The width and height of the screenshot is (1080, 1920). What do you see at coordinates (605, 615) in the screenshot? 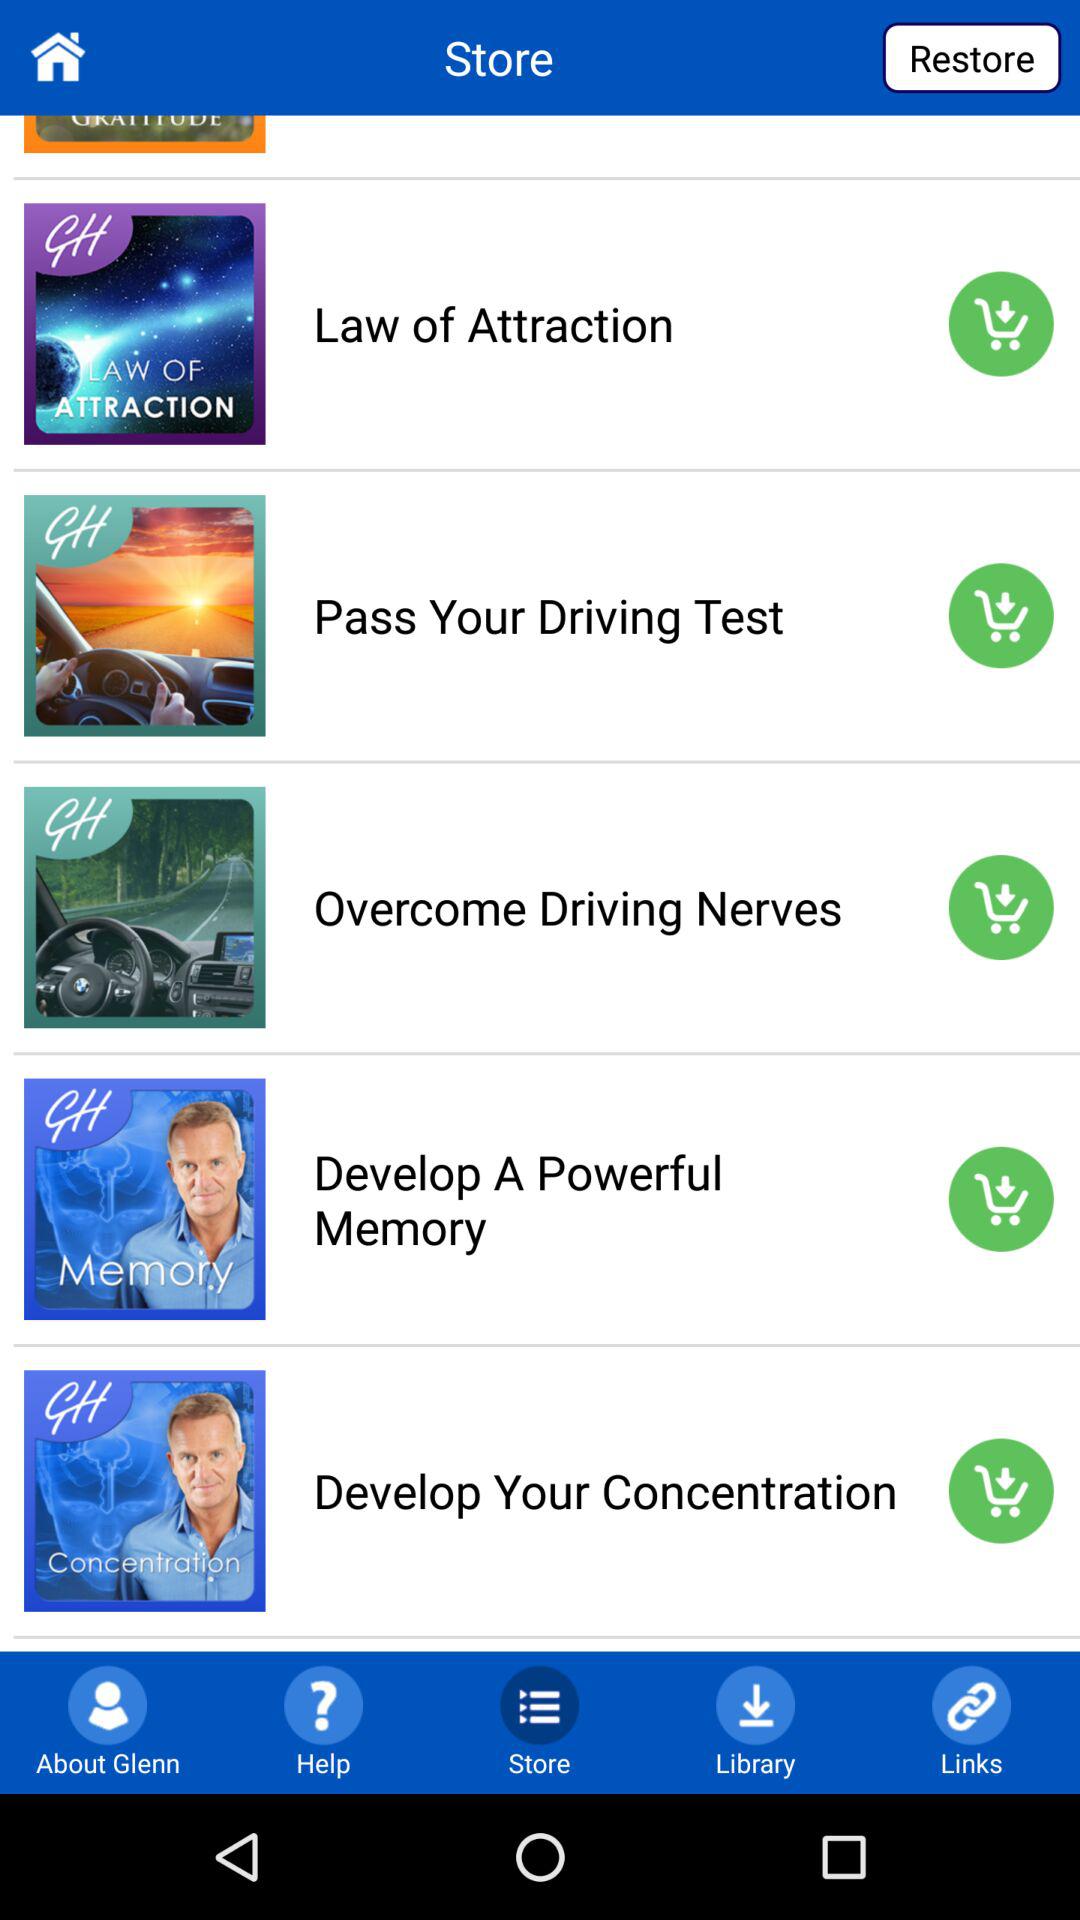
I see `tap the pass your driving app` at bounding box center [605, 615].